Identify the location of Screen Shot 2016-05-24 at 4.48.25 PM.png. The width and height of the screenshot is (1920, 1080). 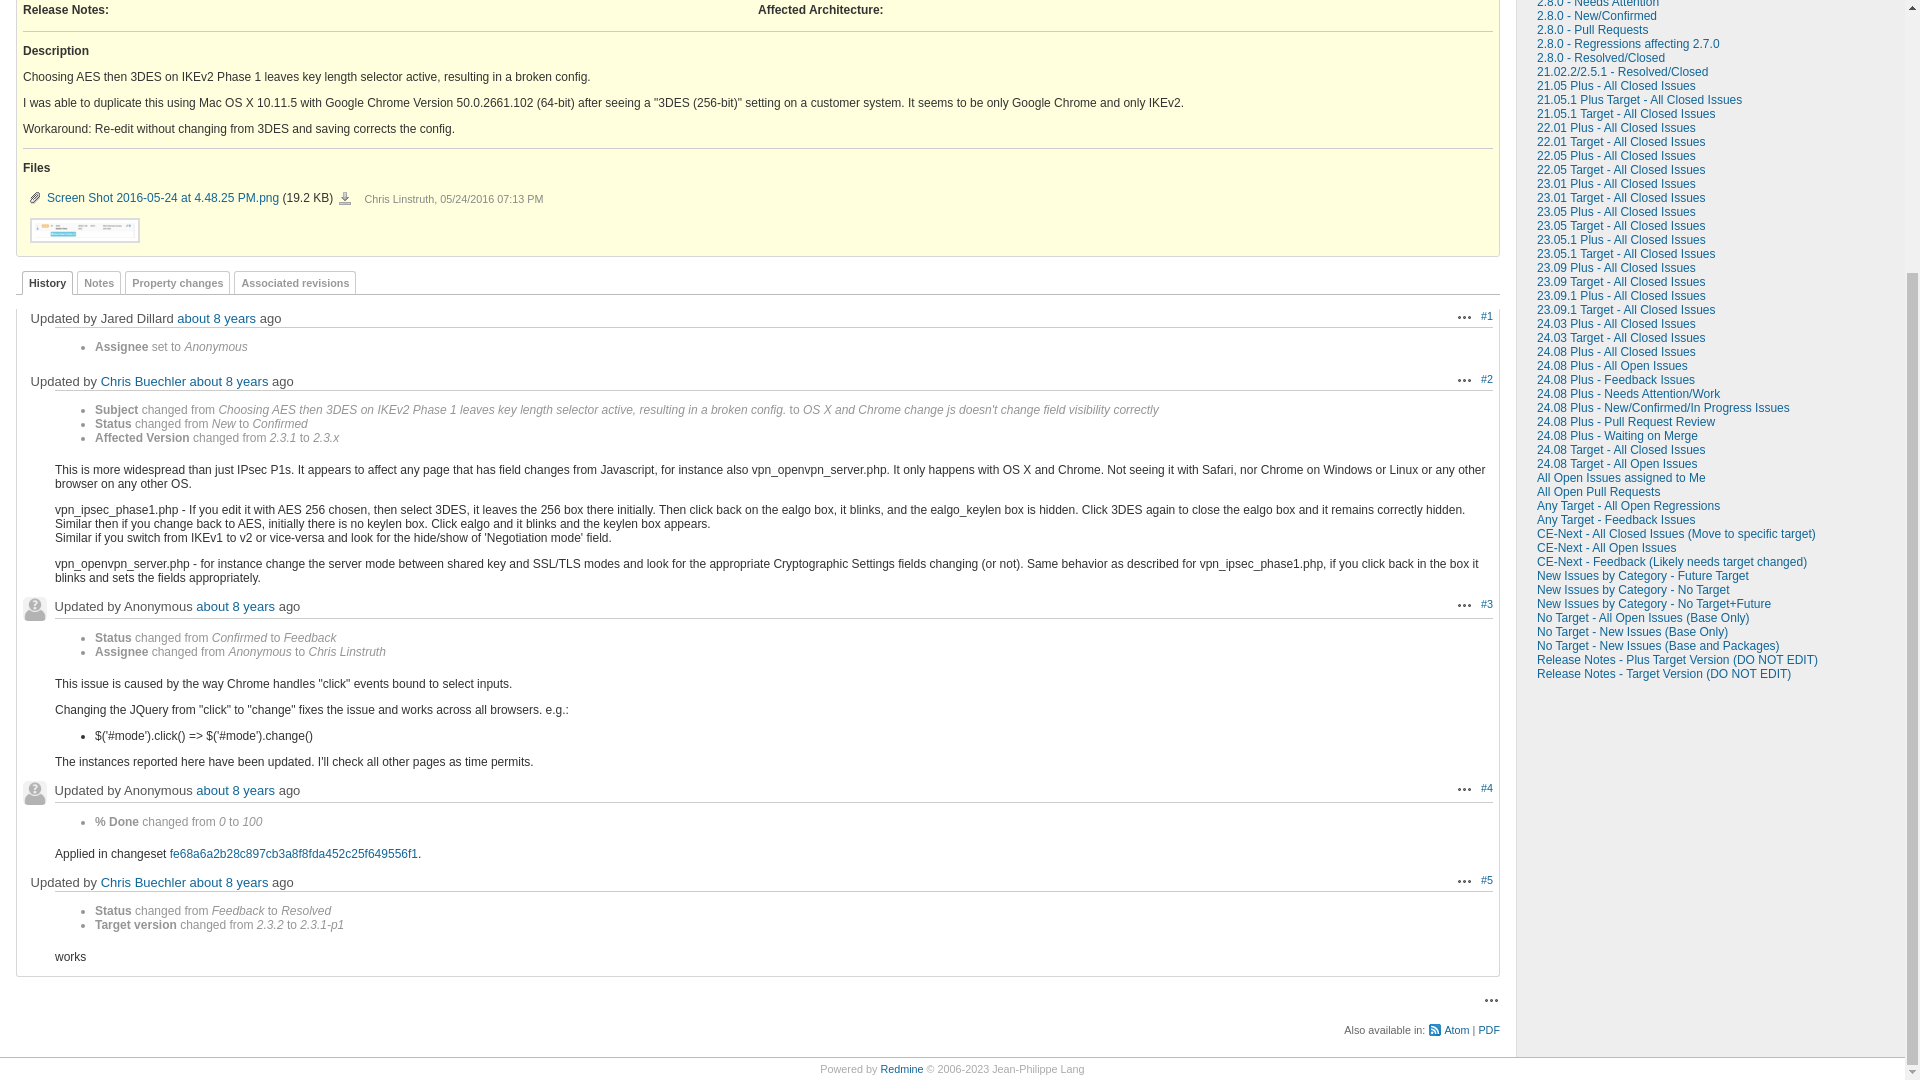
(85, 229).